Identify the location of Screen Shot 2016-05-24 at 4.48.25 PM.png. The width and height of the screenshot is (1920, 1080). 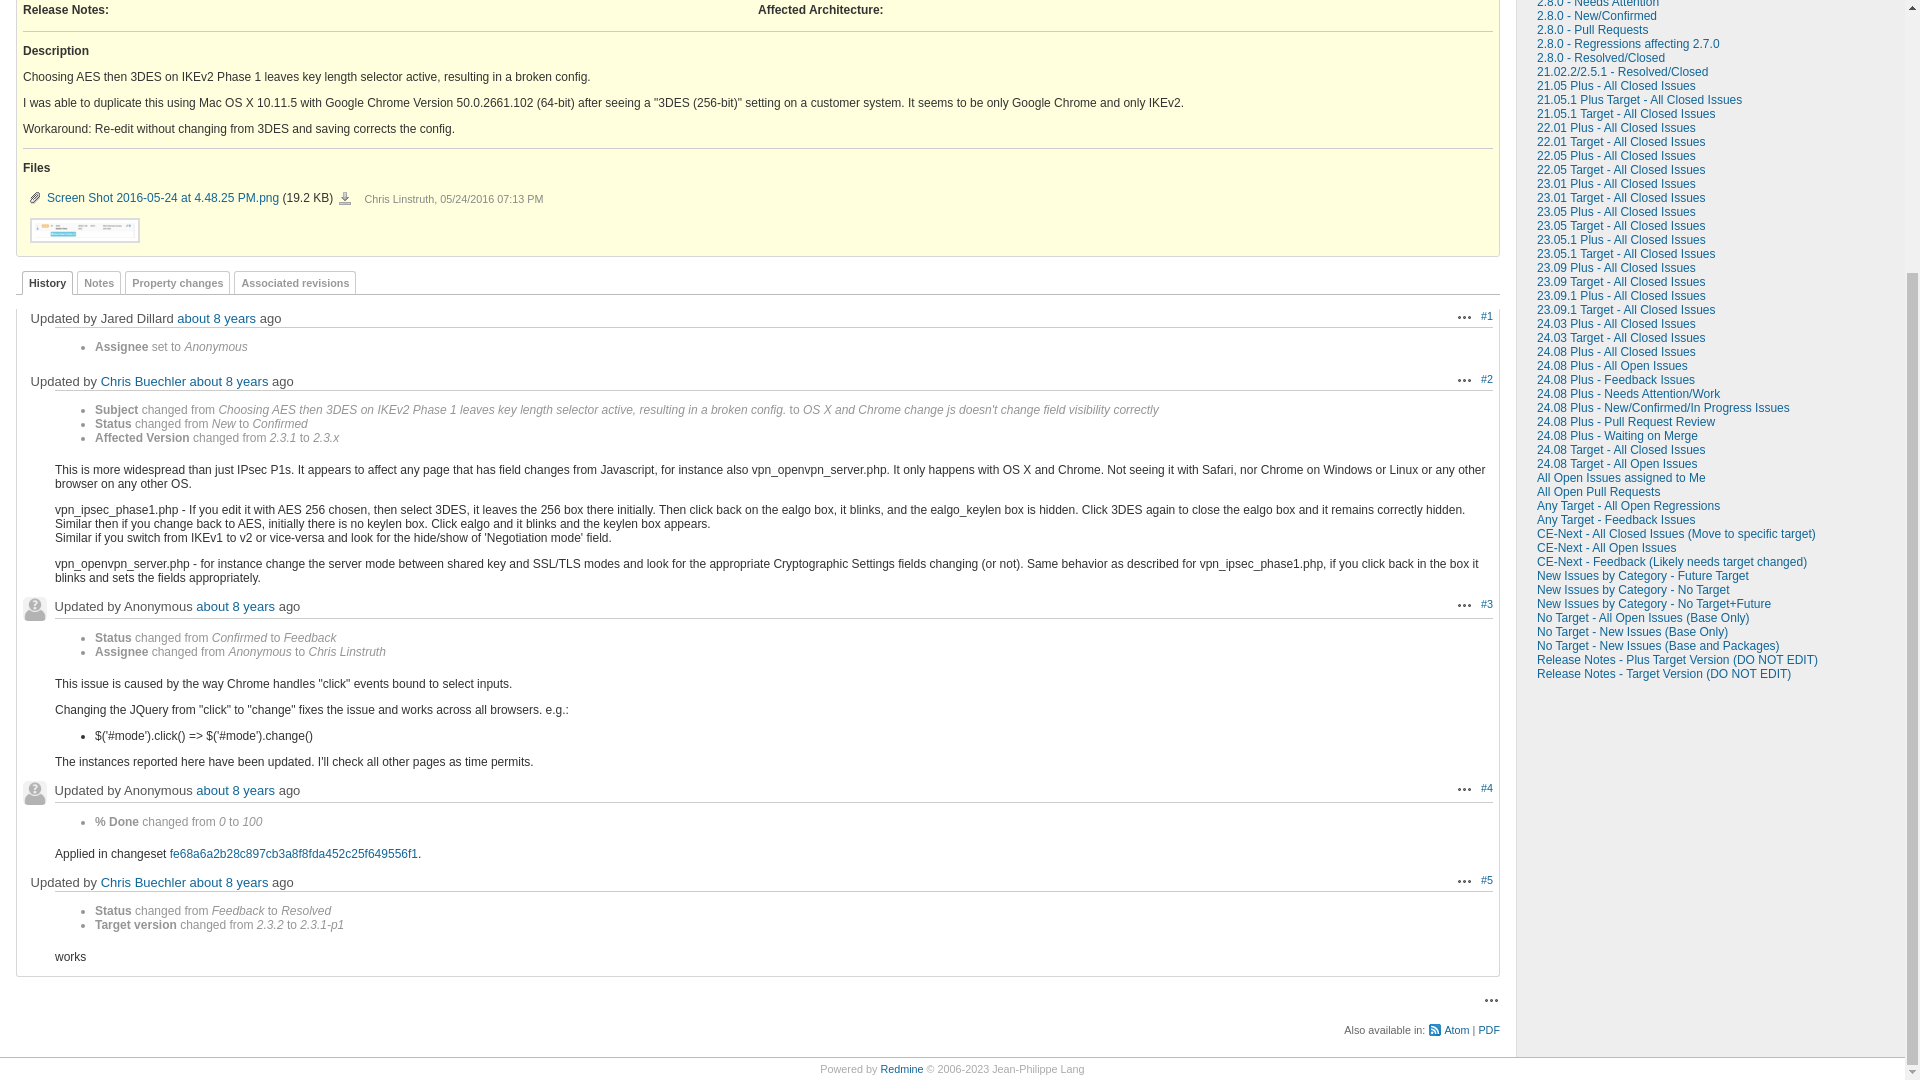
(85, 229).